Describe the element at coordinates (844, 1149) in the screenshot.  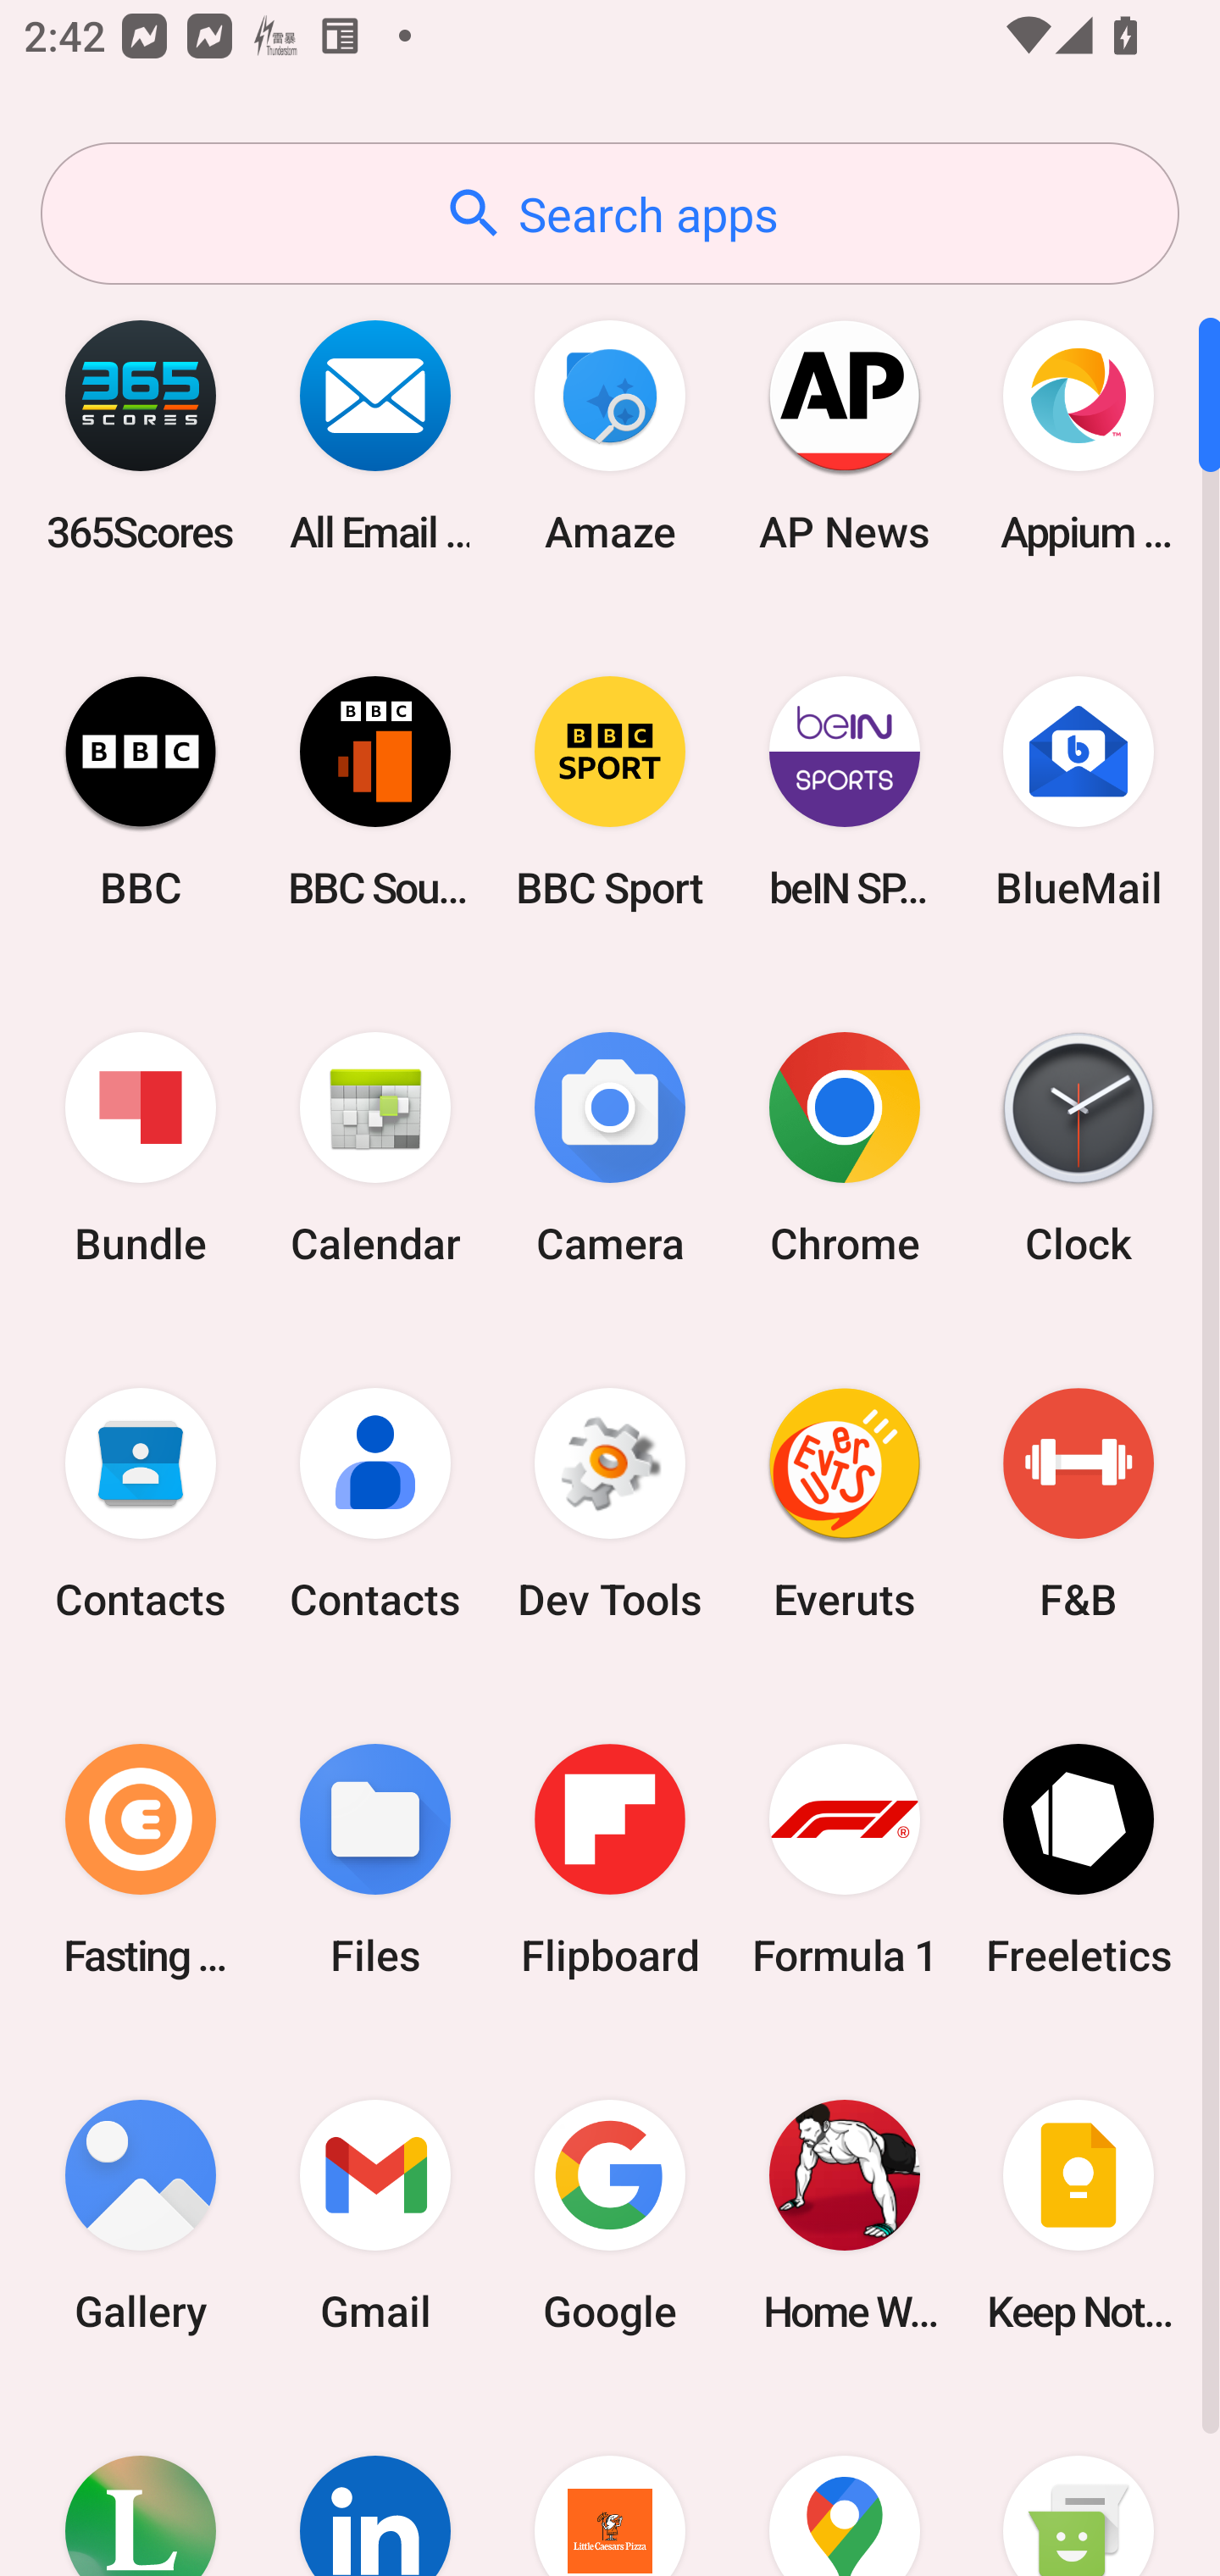
I see `Chrome` at that location.